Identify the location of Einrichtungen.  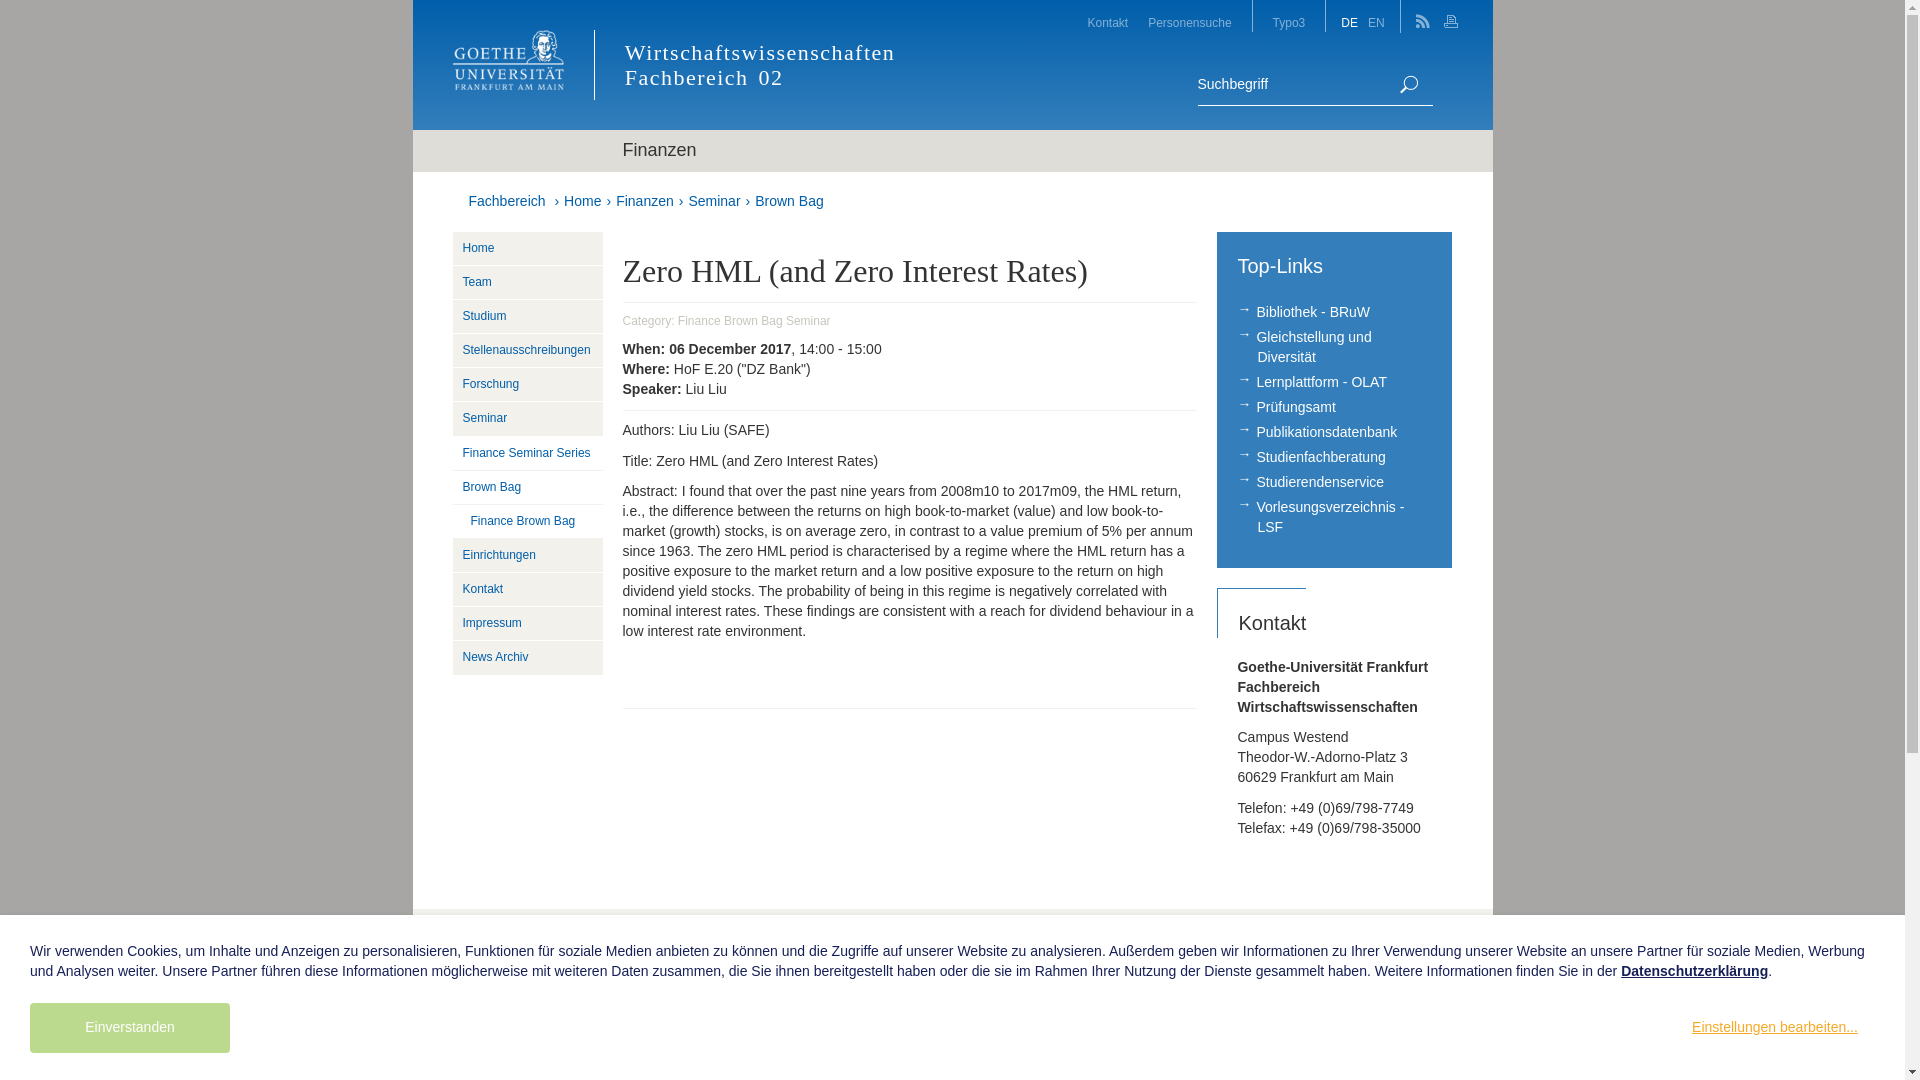
(526, 556).